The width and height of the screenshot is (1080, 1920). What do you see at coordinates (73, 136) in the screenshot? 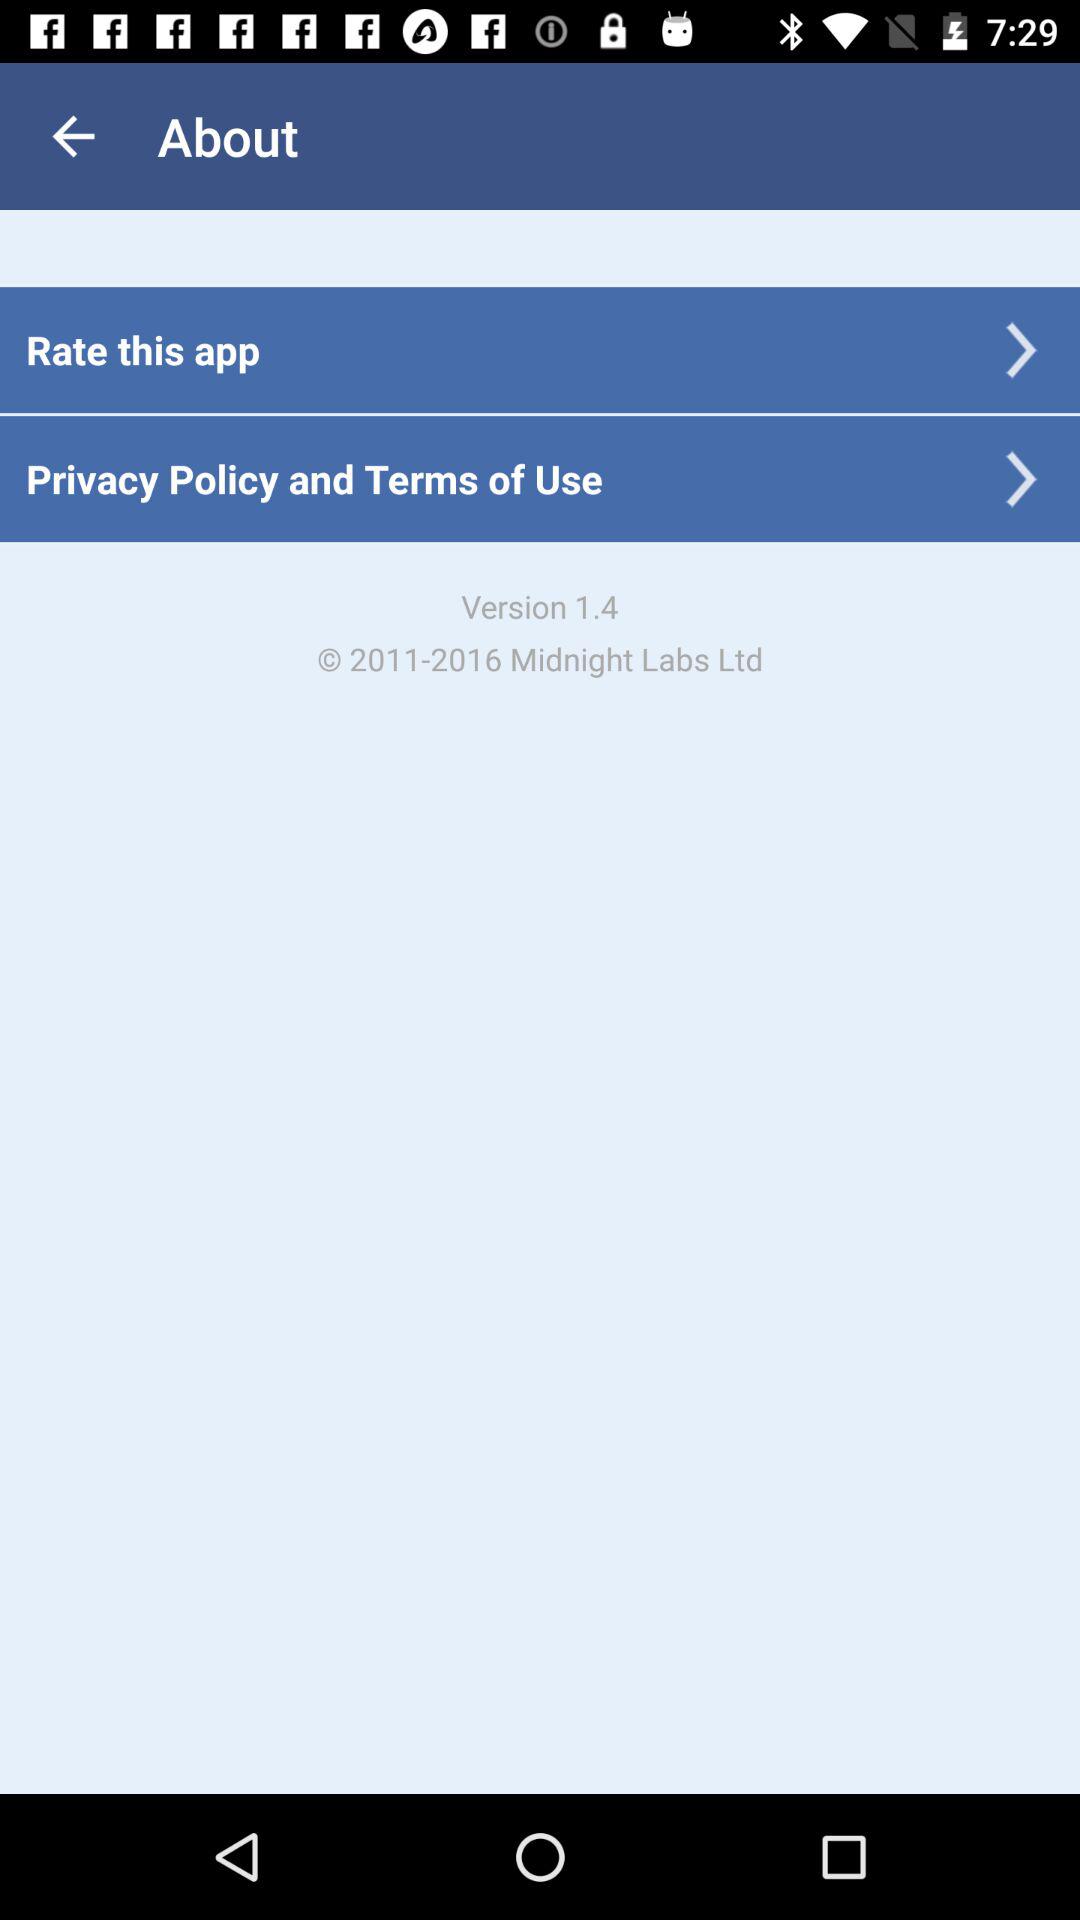
I see `turn off item to the left of about` at bounding box center [73, 136].